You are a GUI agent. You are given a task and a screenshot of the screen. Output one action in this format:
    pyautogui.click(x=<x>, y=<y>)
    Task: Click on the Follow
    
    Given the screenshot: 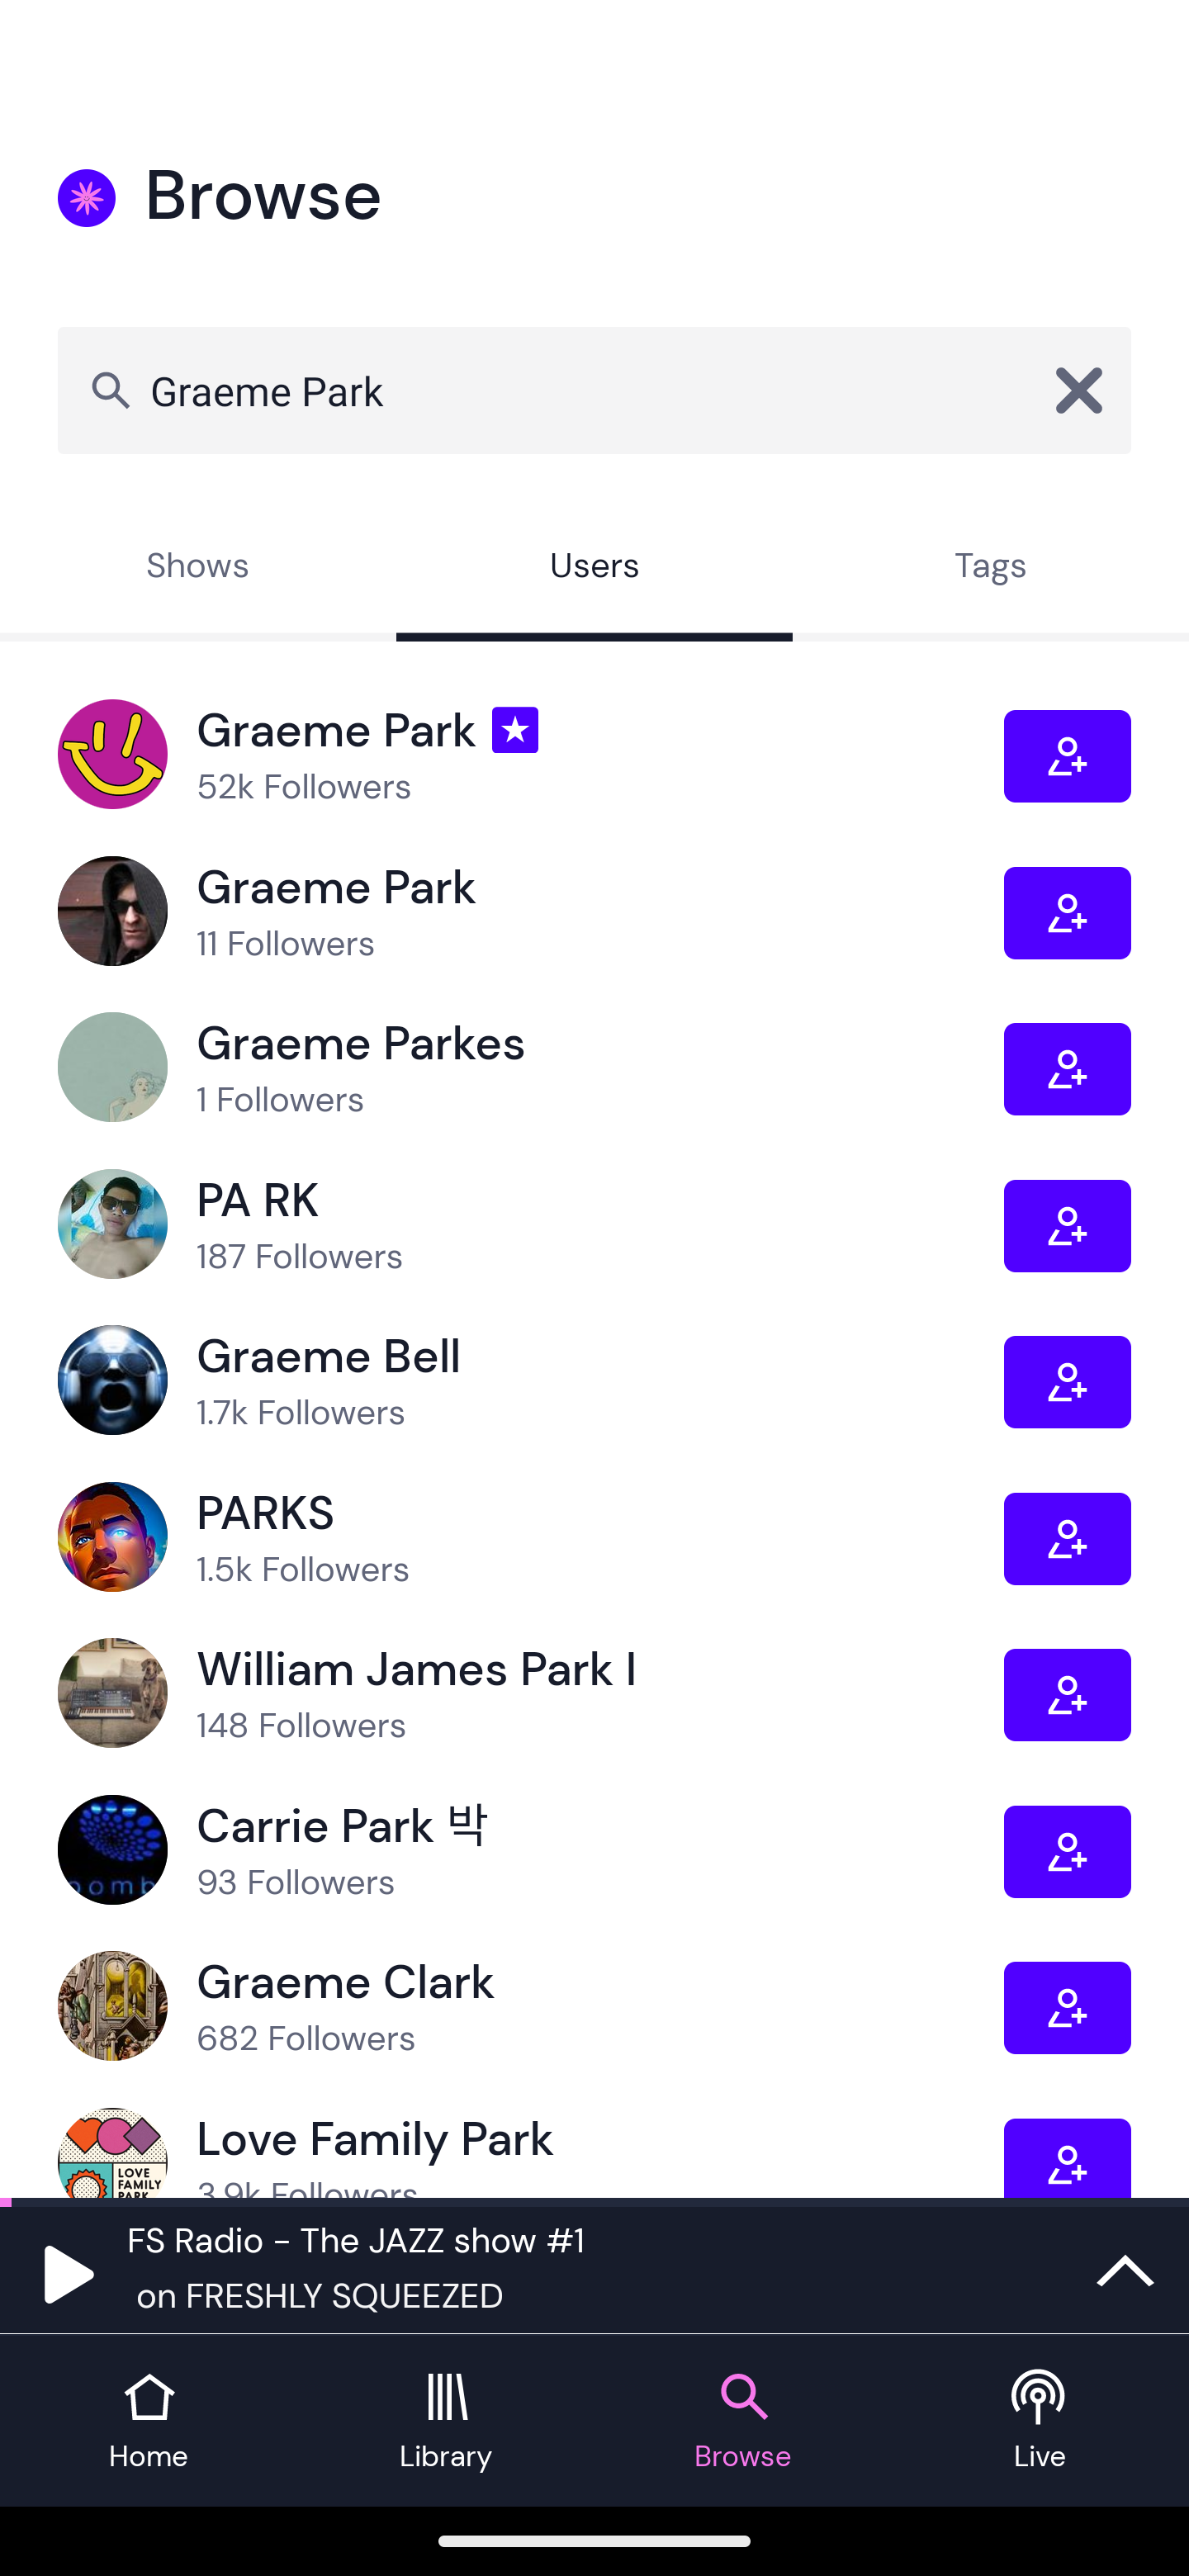 What is the action you would take?
    pyautogui.click(x=1067, y=1068)
    